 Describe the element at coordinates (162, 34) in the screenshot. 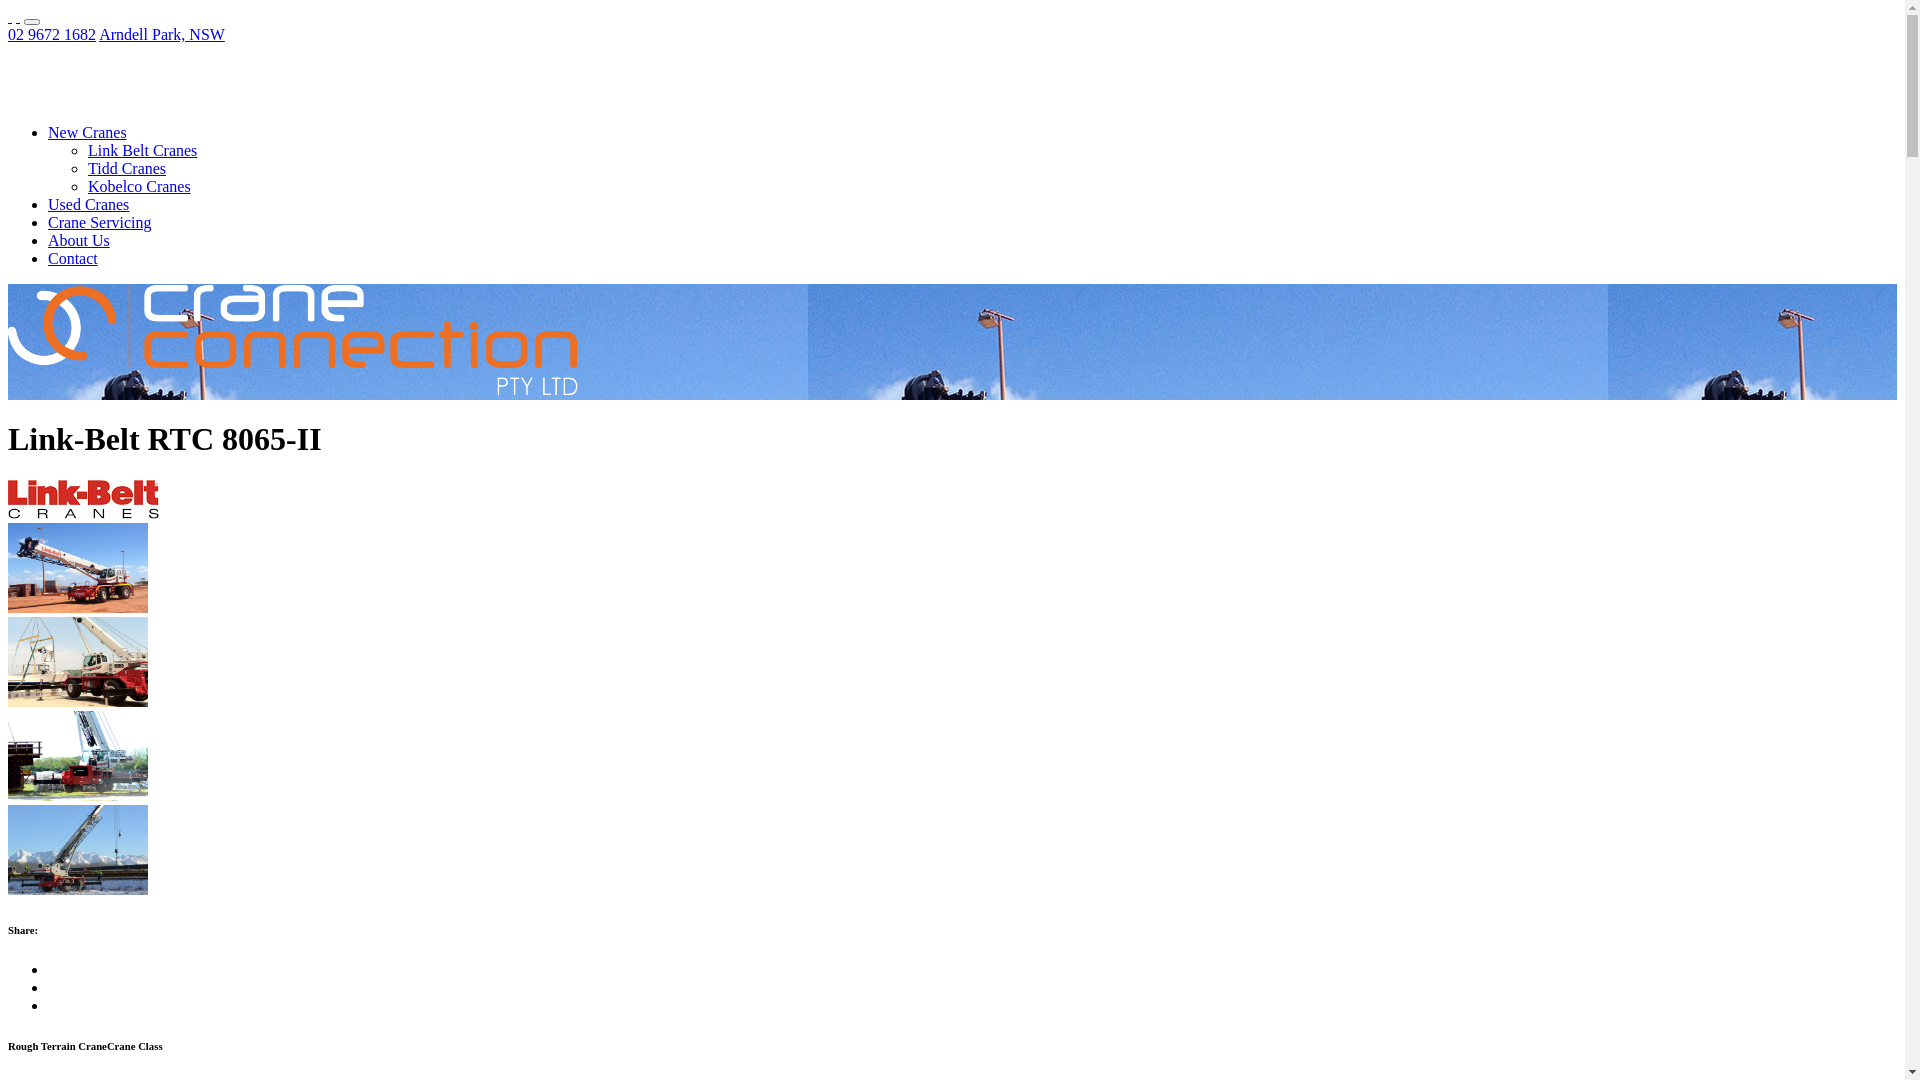

I see `Arndell Park, NSW` at that location.